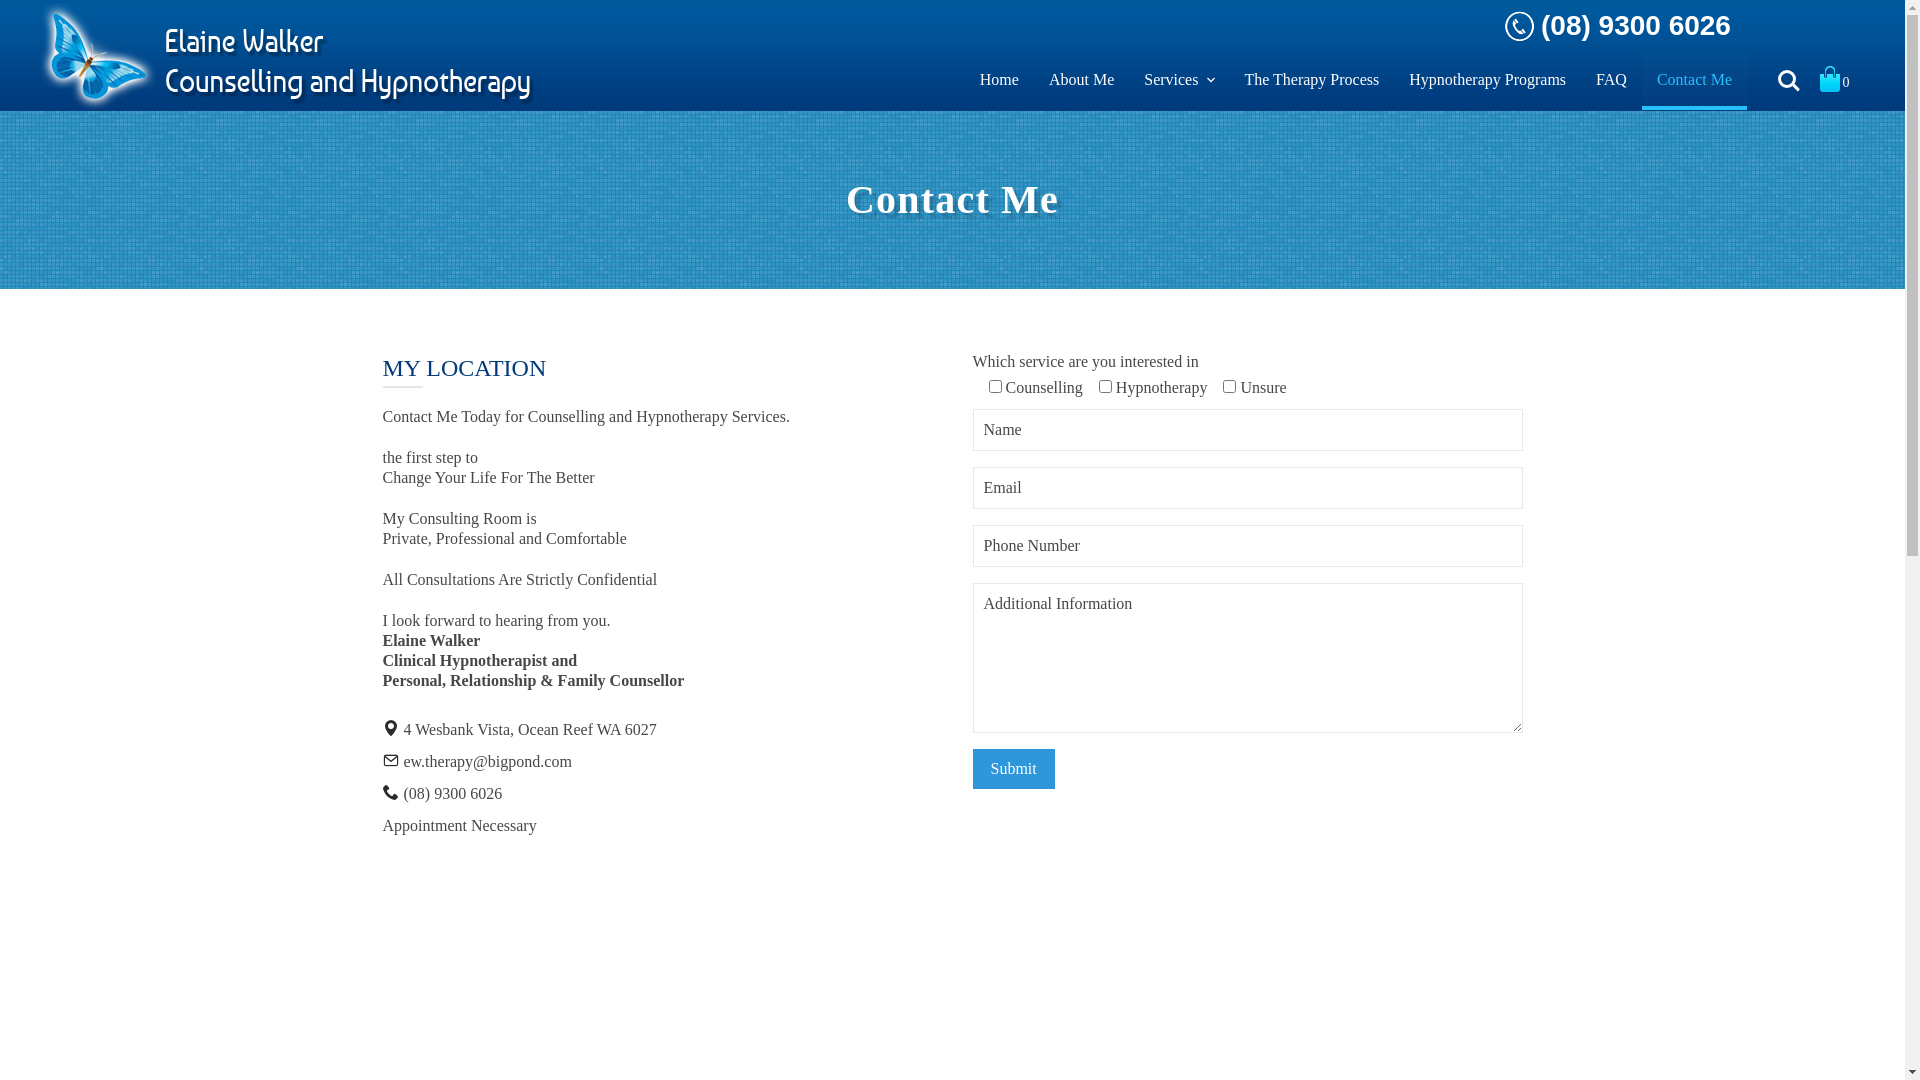 The image size is (1920, 1080). I want to click on Contact Me, so click(1694, 80).